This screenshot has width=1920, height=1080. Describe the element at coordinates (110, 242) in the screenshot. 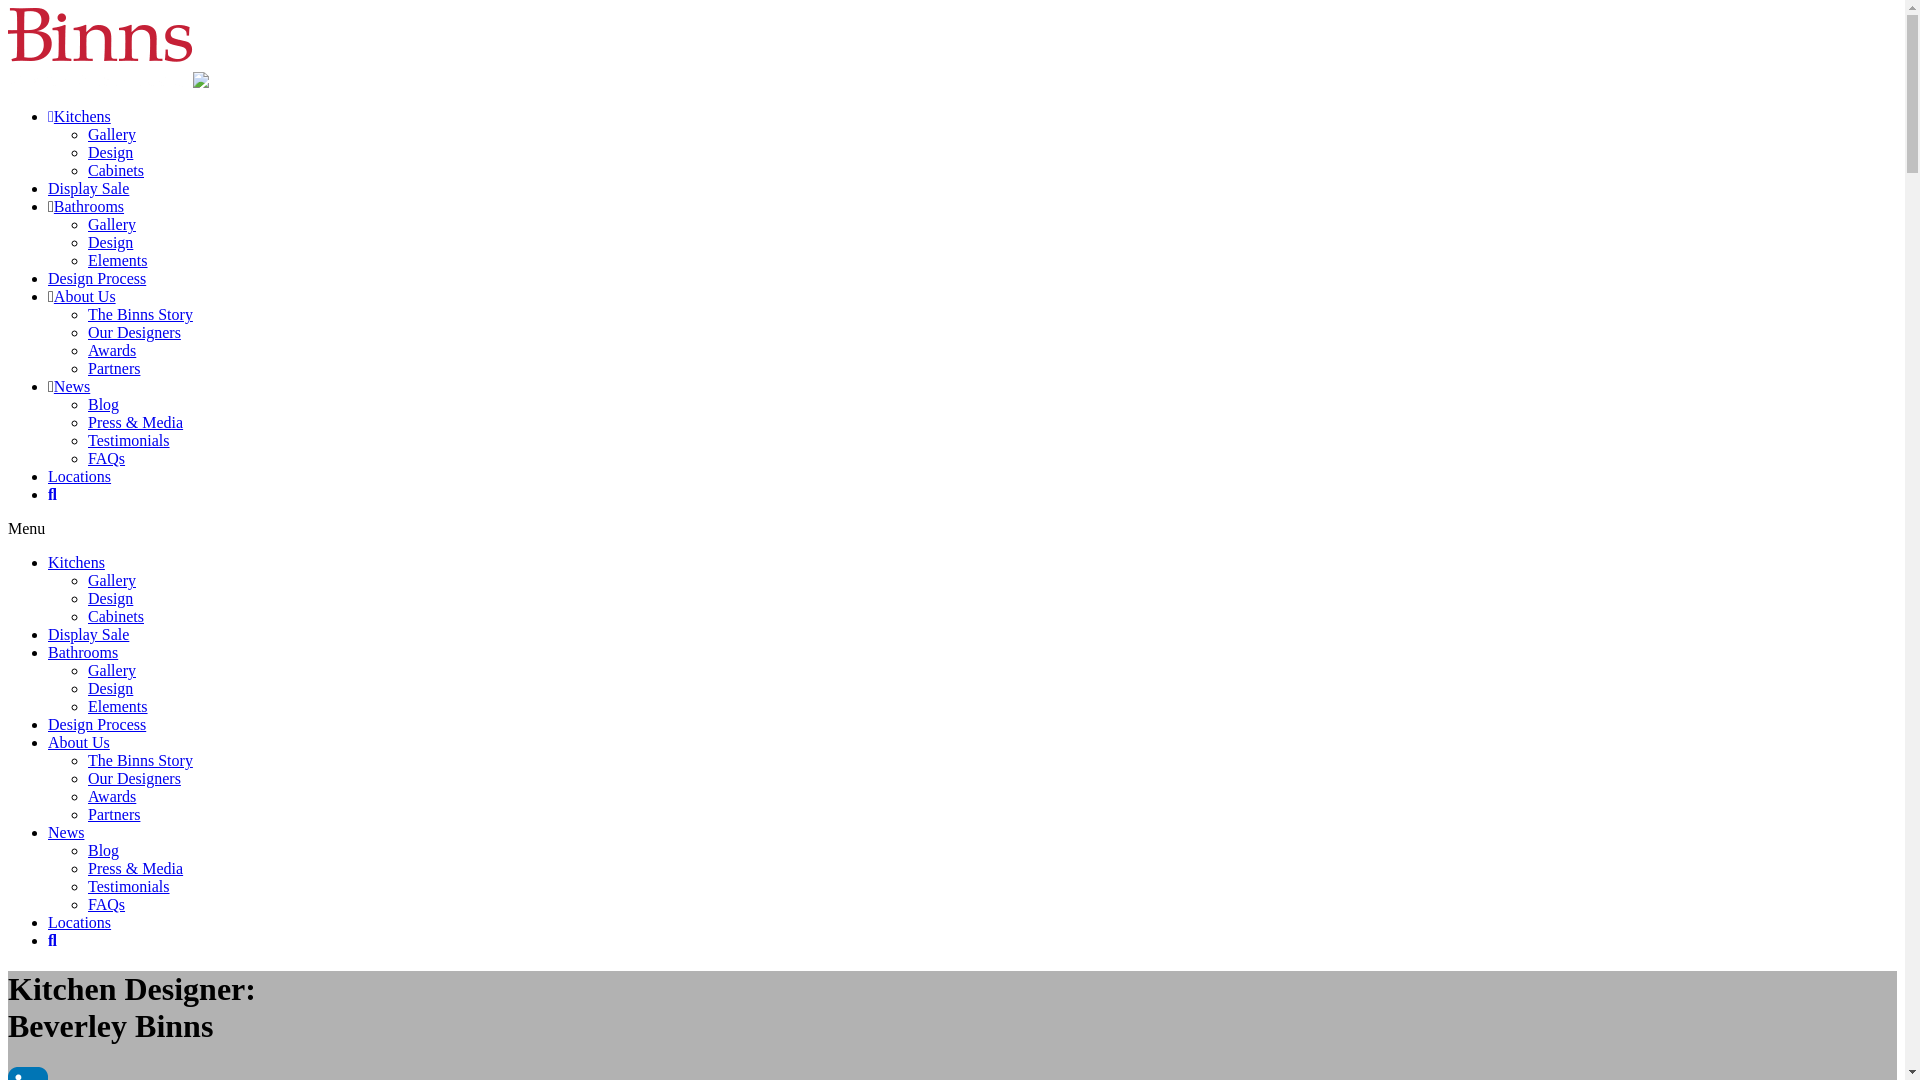

I see `Design` at that location.